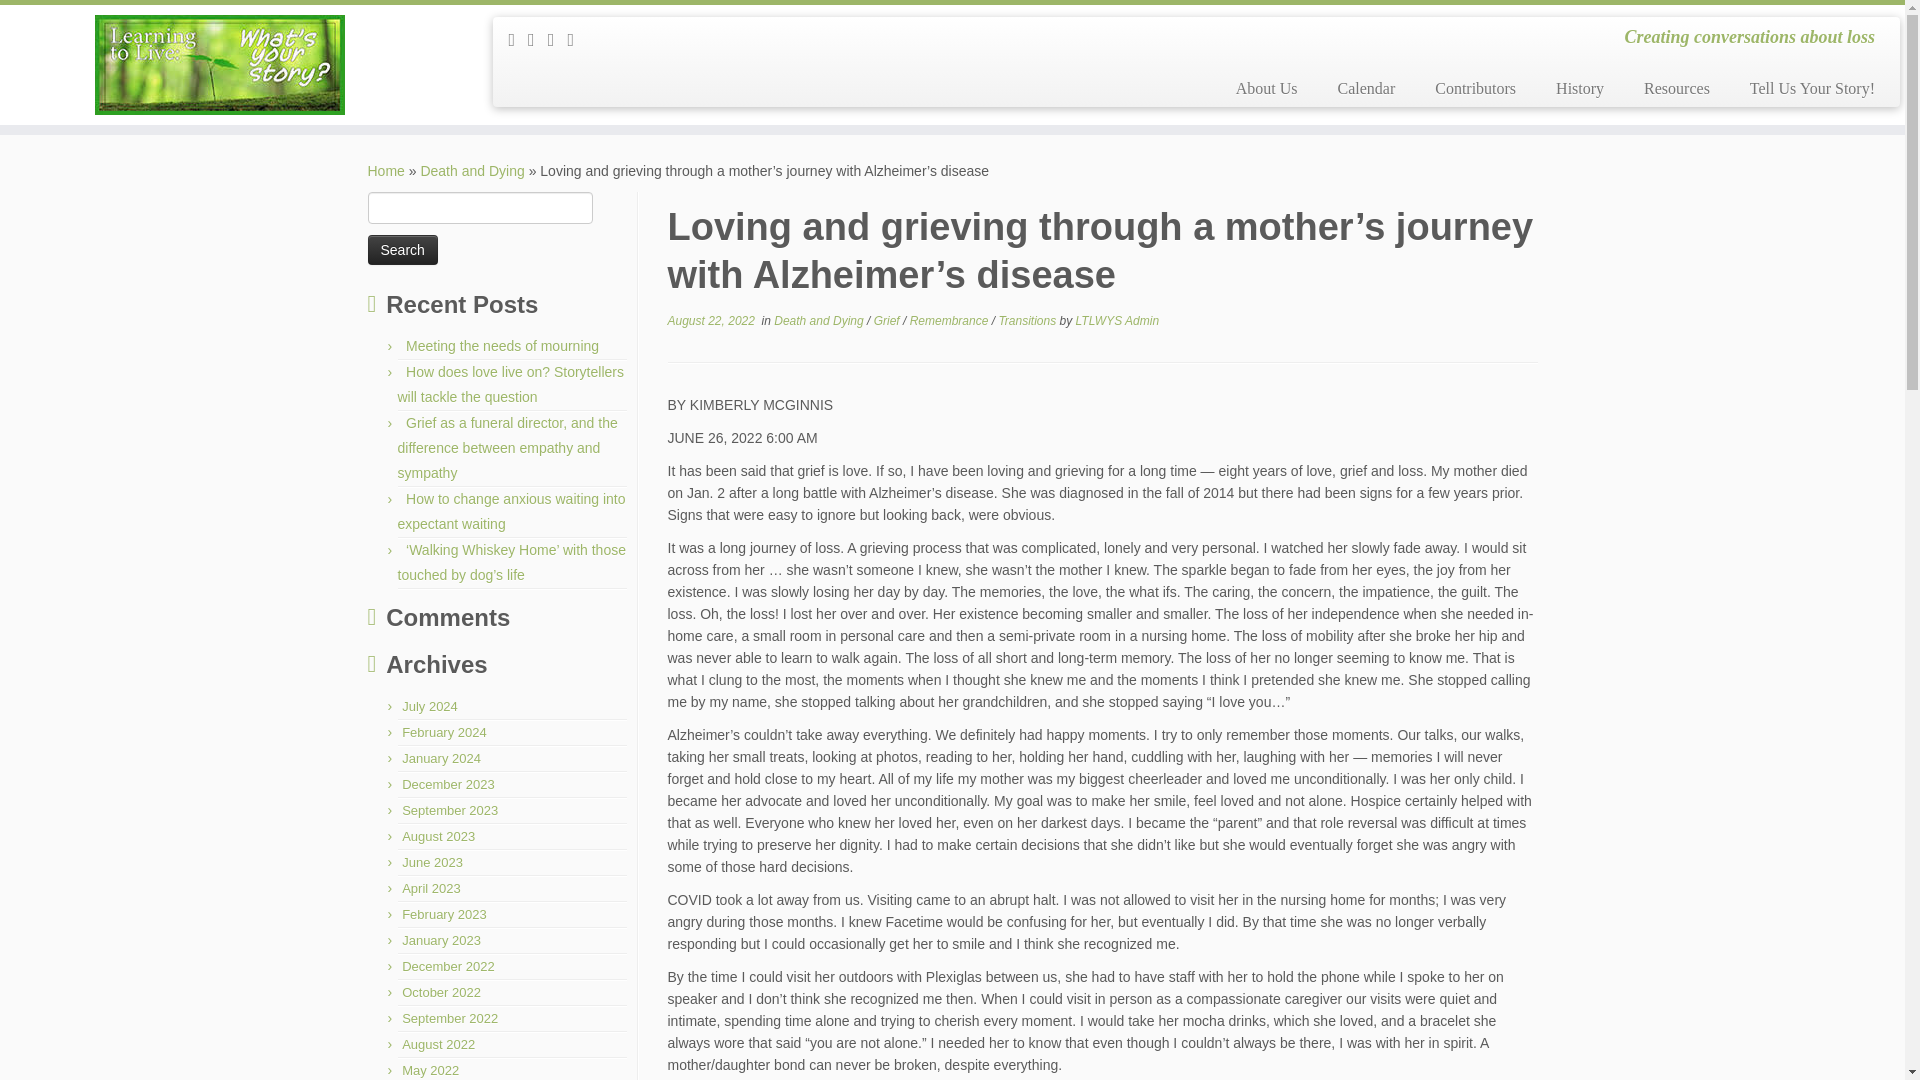 Image resolution: width=1920 pixels, height=1080 pixels. What do you see at coordinates (449, 1018) in the screenshot?
I see `September 2022` at bounding box center [449, 1018].